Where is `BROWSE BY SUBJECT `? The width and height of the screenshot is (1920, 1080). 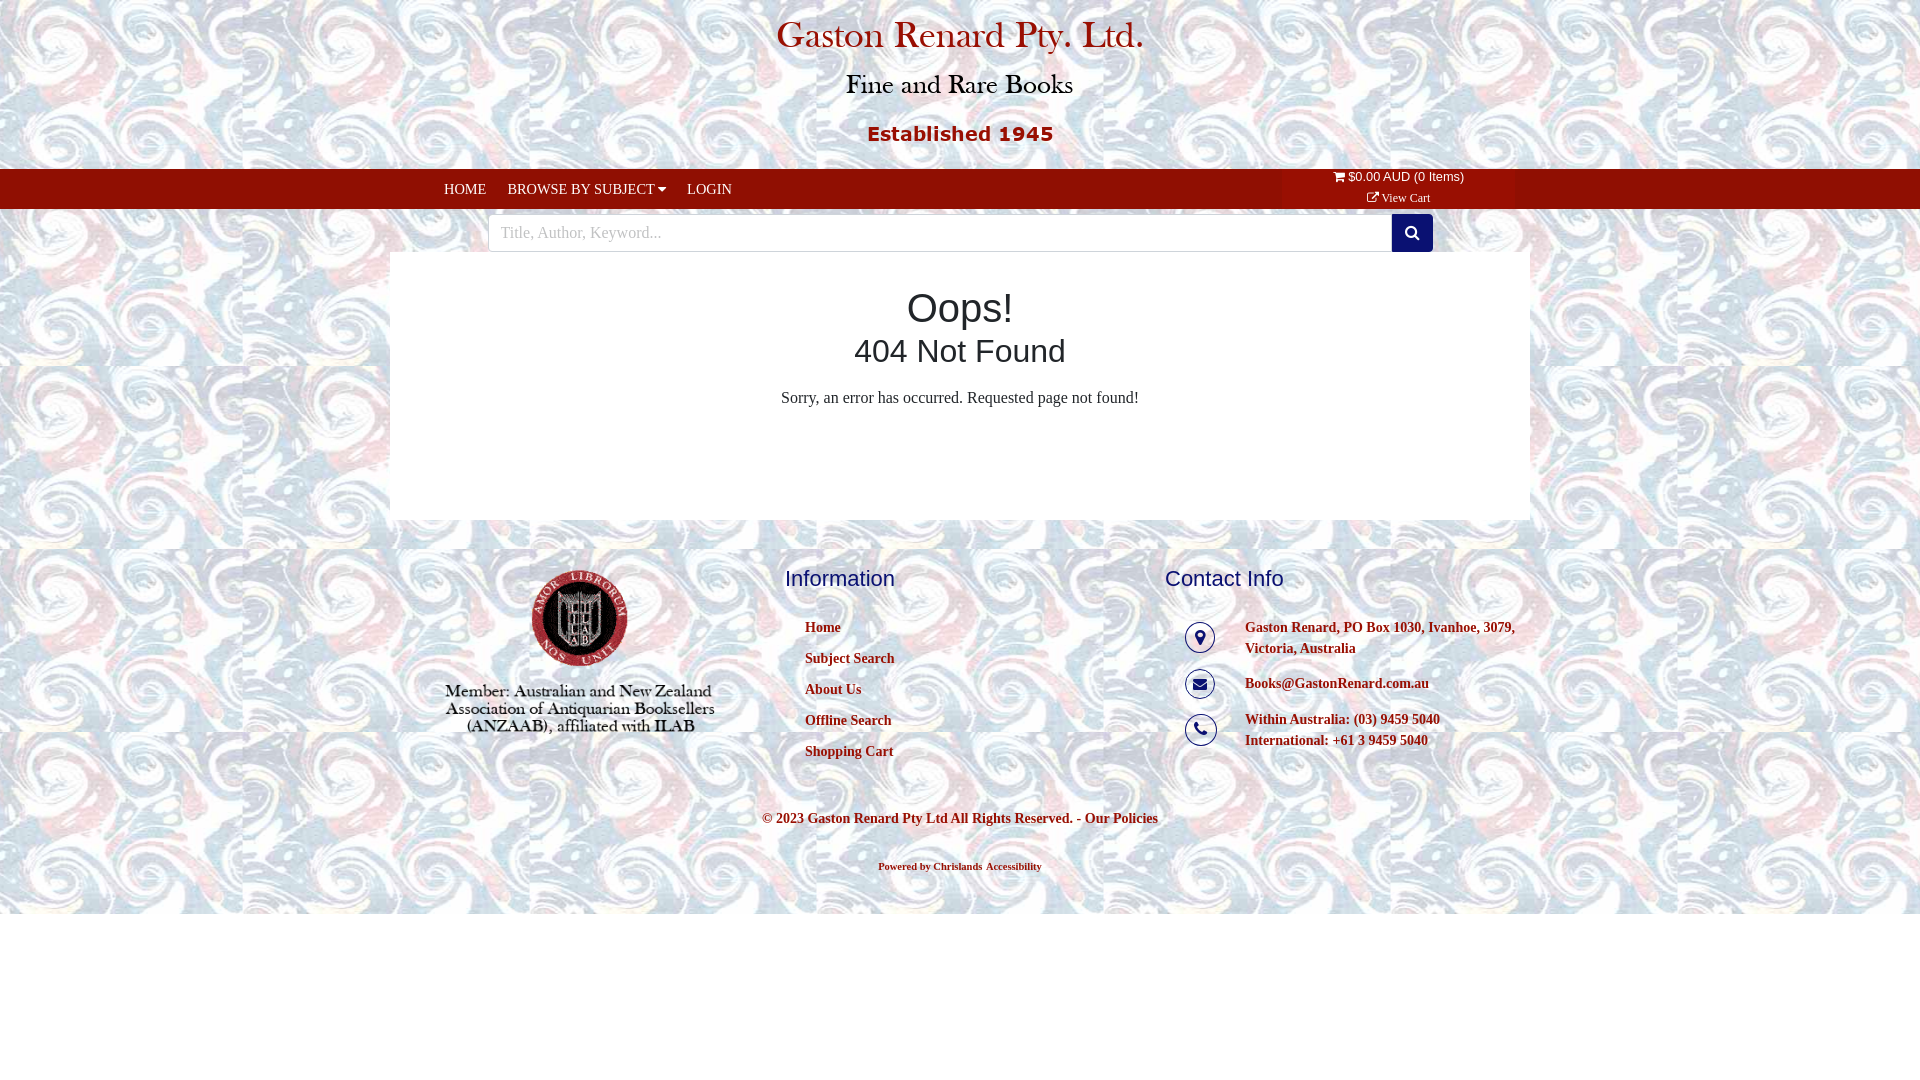
BROWSE BY SUBJECT  is located at coordinates (586, 189).